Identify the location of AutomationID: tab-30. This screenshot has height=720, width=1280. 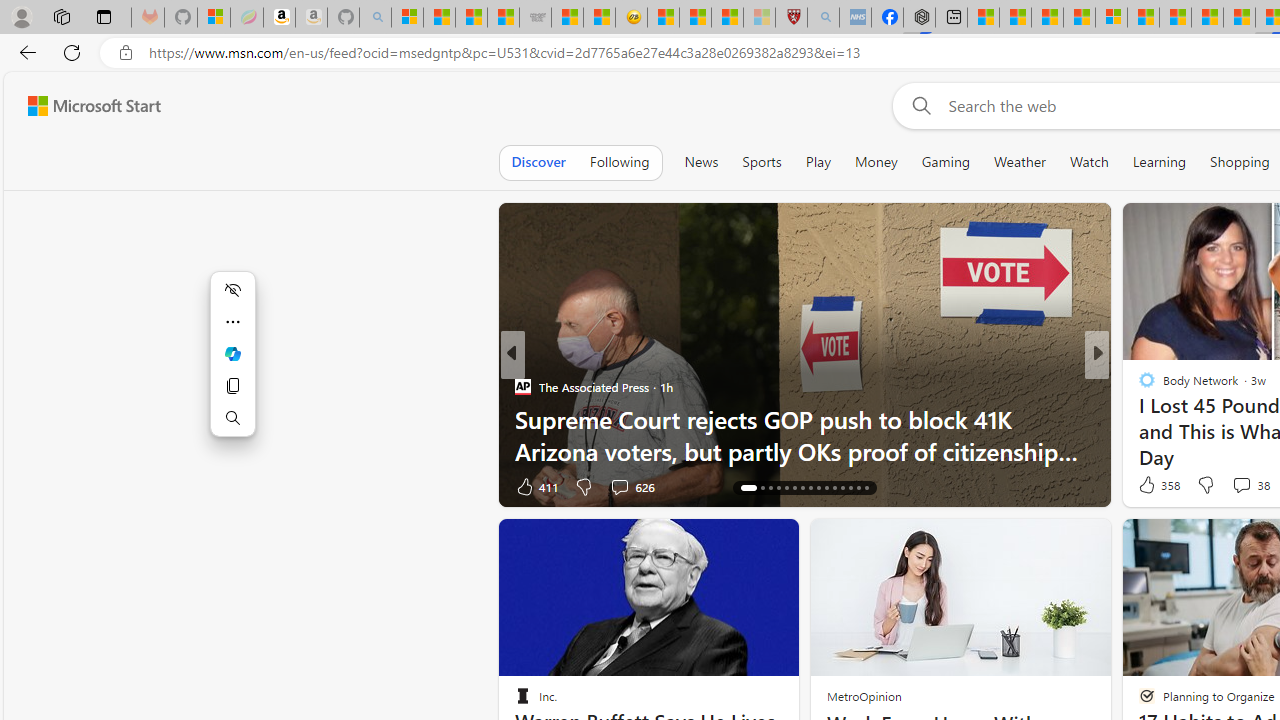
(866, 488).